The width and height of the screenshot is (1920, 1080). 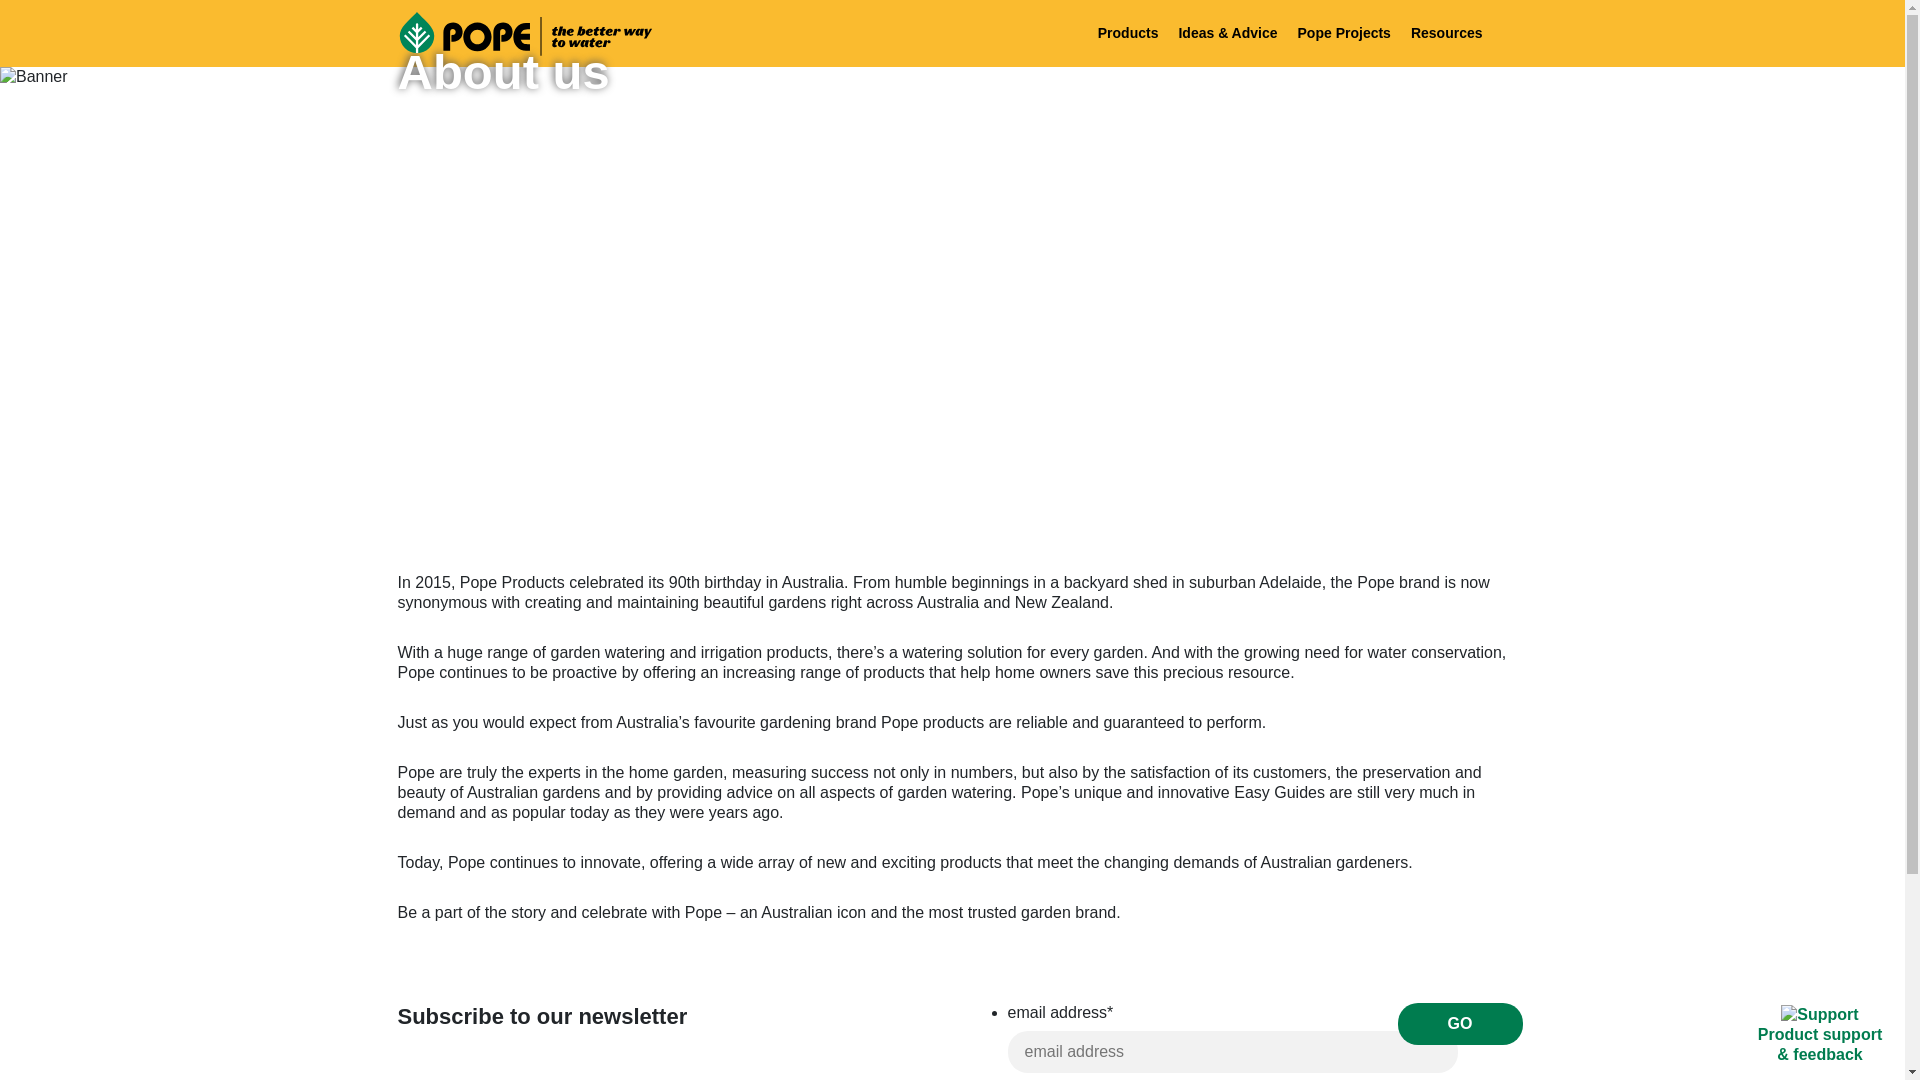 I want to click on Pope Projects, so click(x=1344, y=32).